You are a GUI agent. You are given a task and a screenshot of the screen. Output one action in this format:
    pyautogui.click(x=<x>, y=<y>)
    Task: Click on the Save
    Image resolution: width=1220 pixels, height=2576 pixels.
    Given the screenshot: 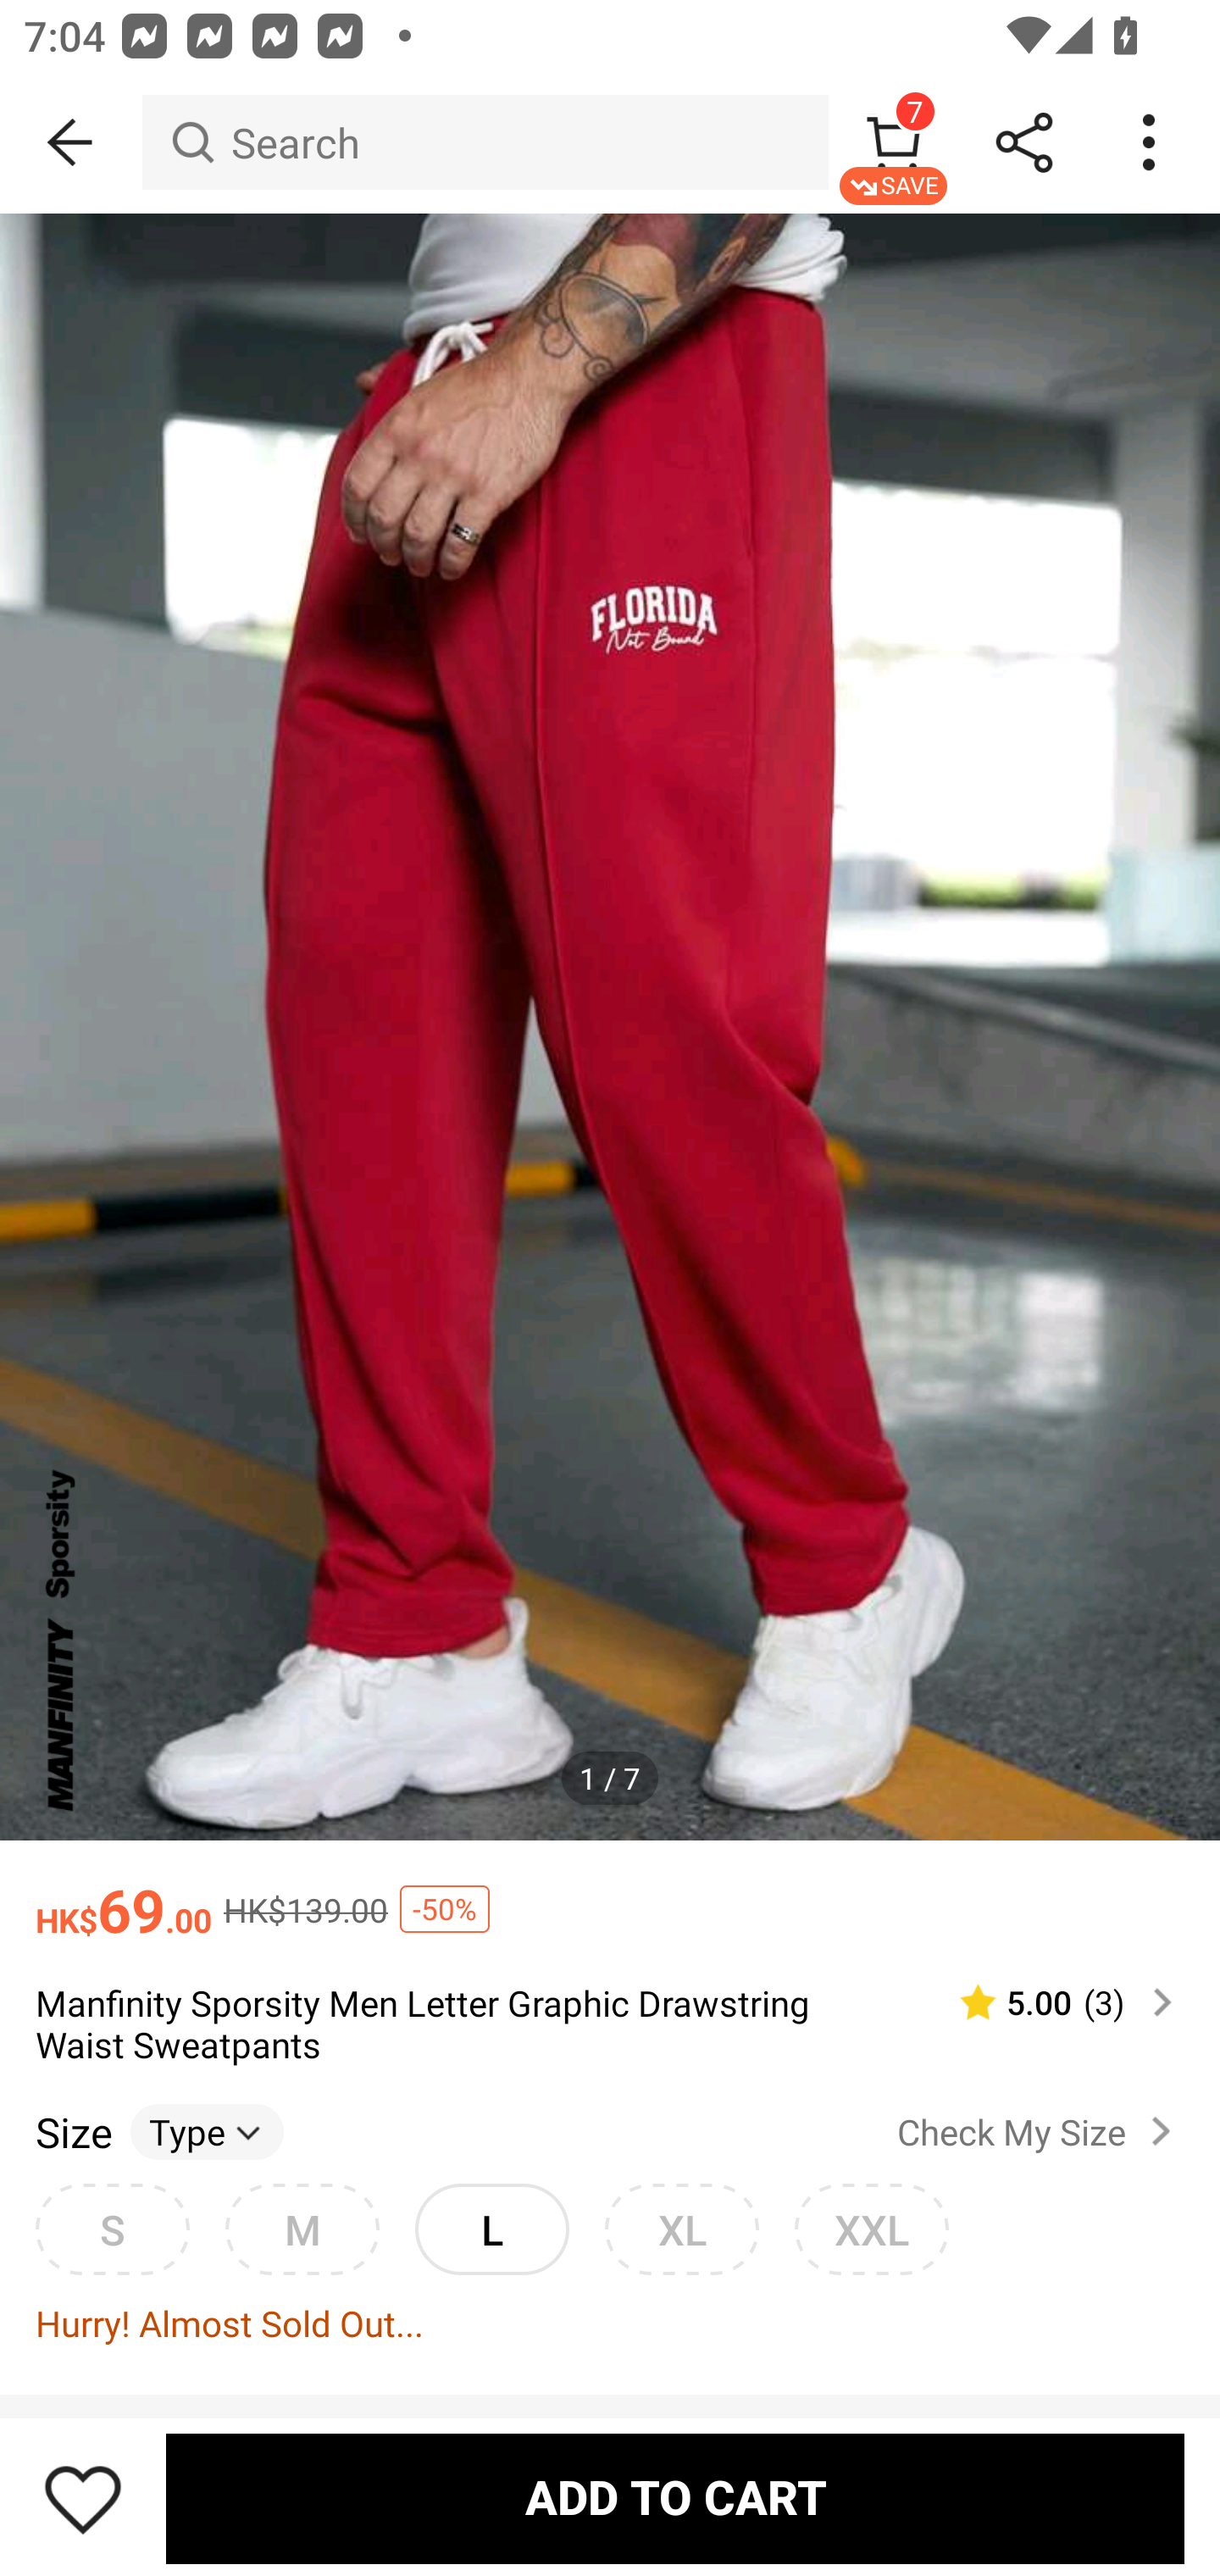 What is the action you would take?
    pyautogui.click(x=83, y=2498)
    